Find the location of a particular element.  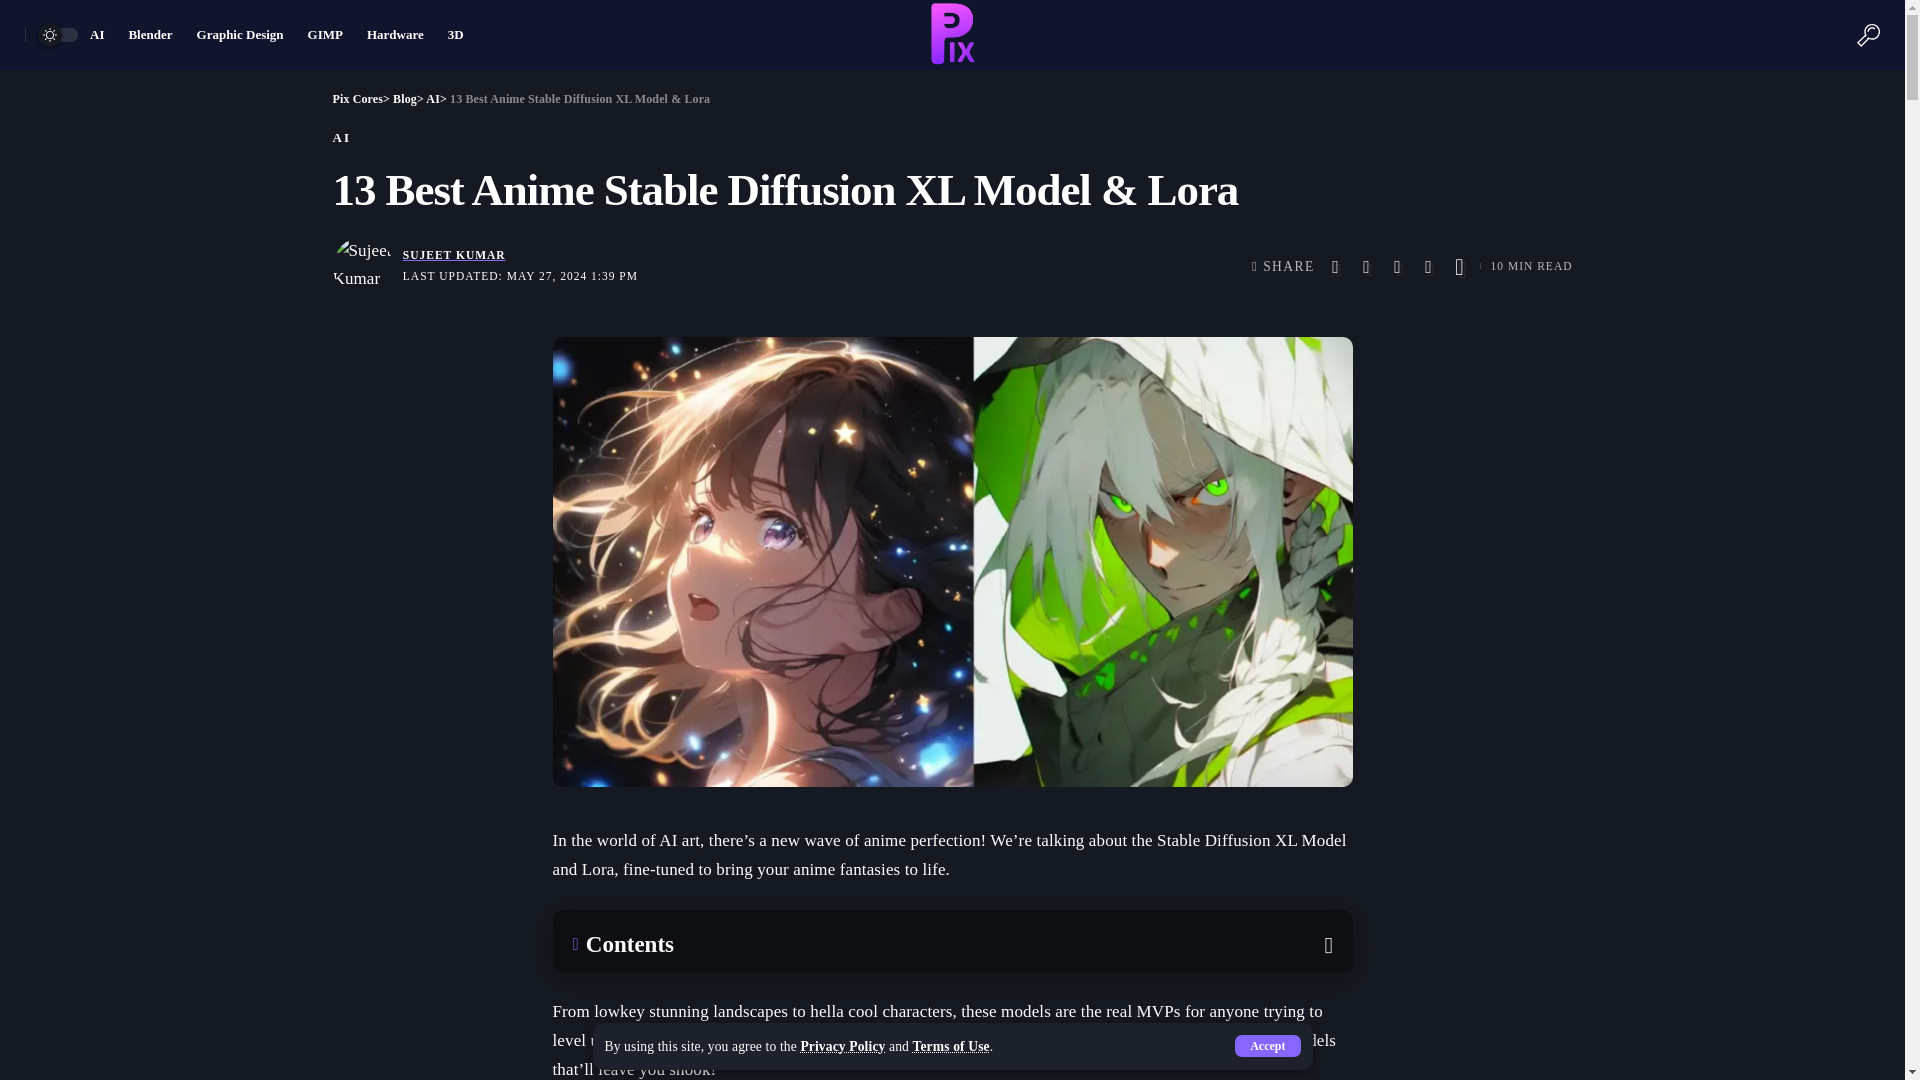

Graphic Design is located at coordinates (240, 35).